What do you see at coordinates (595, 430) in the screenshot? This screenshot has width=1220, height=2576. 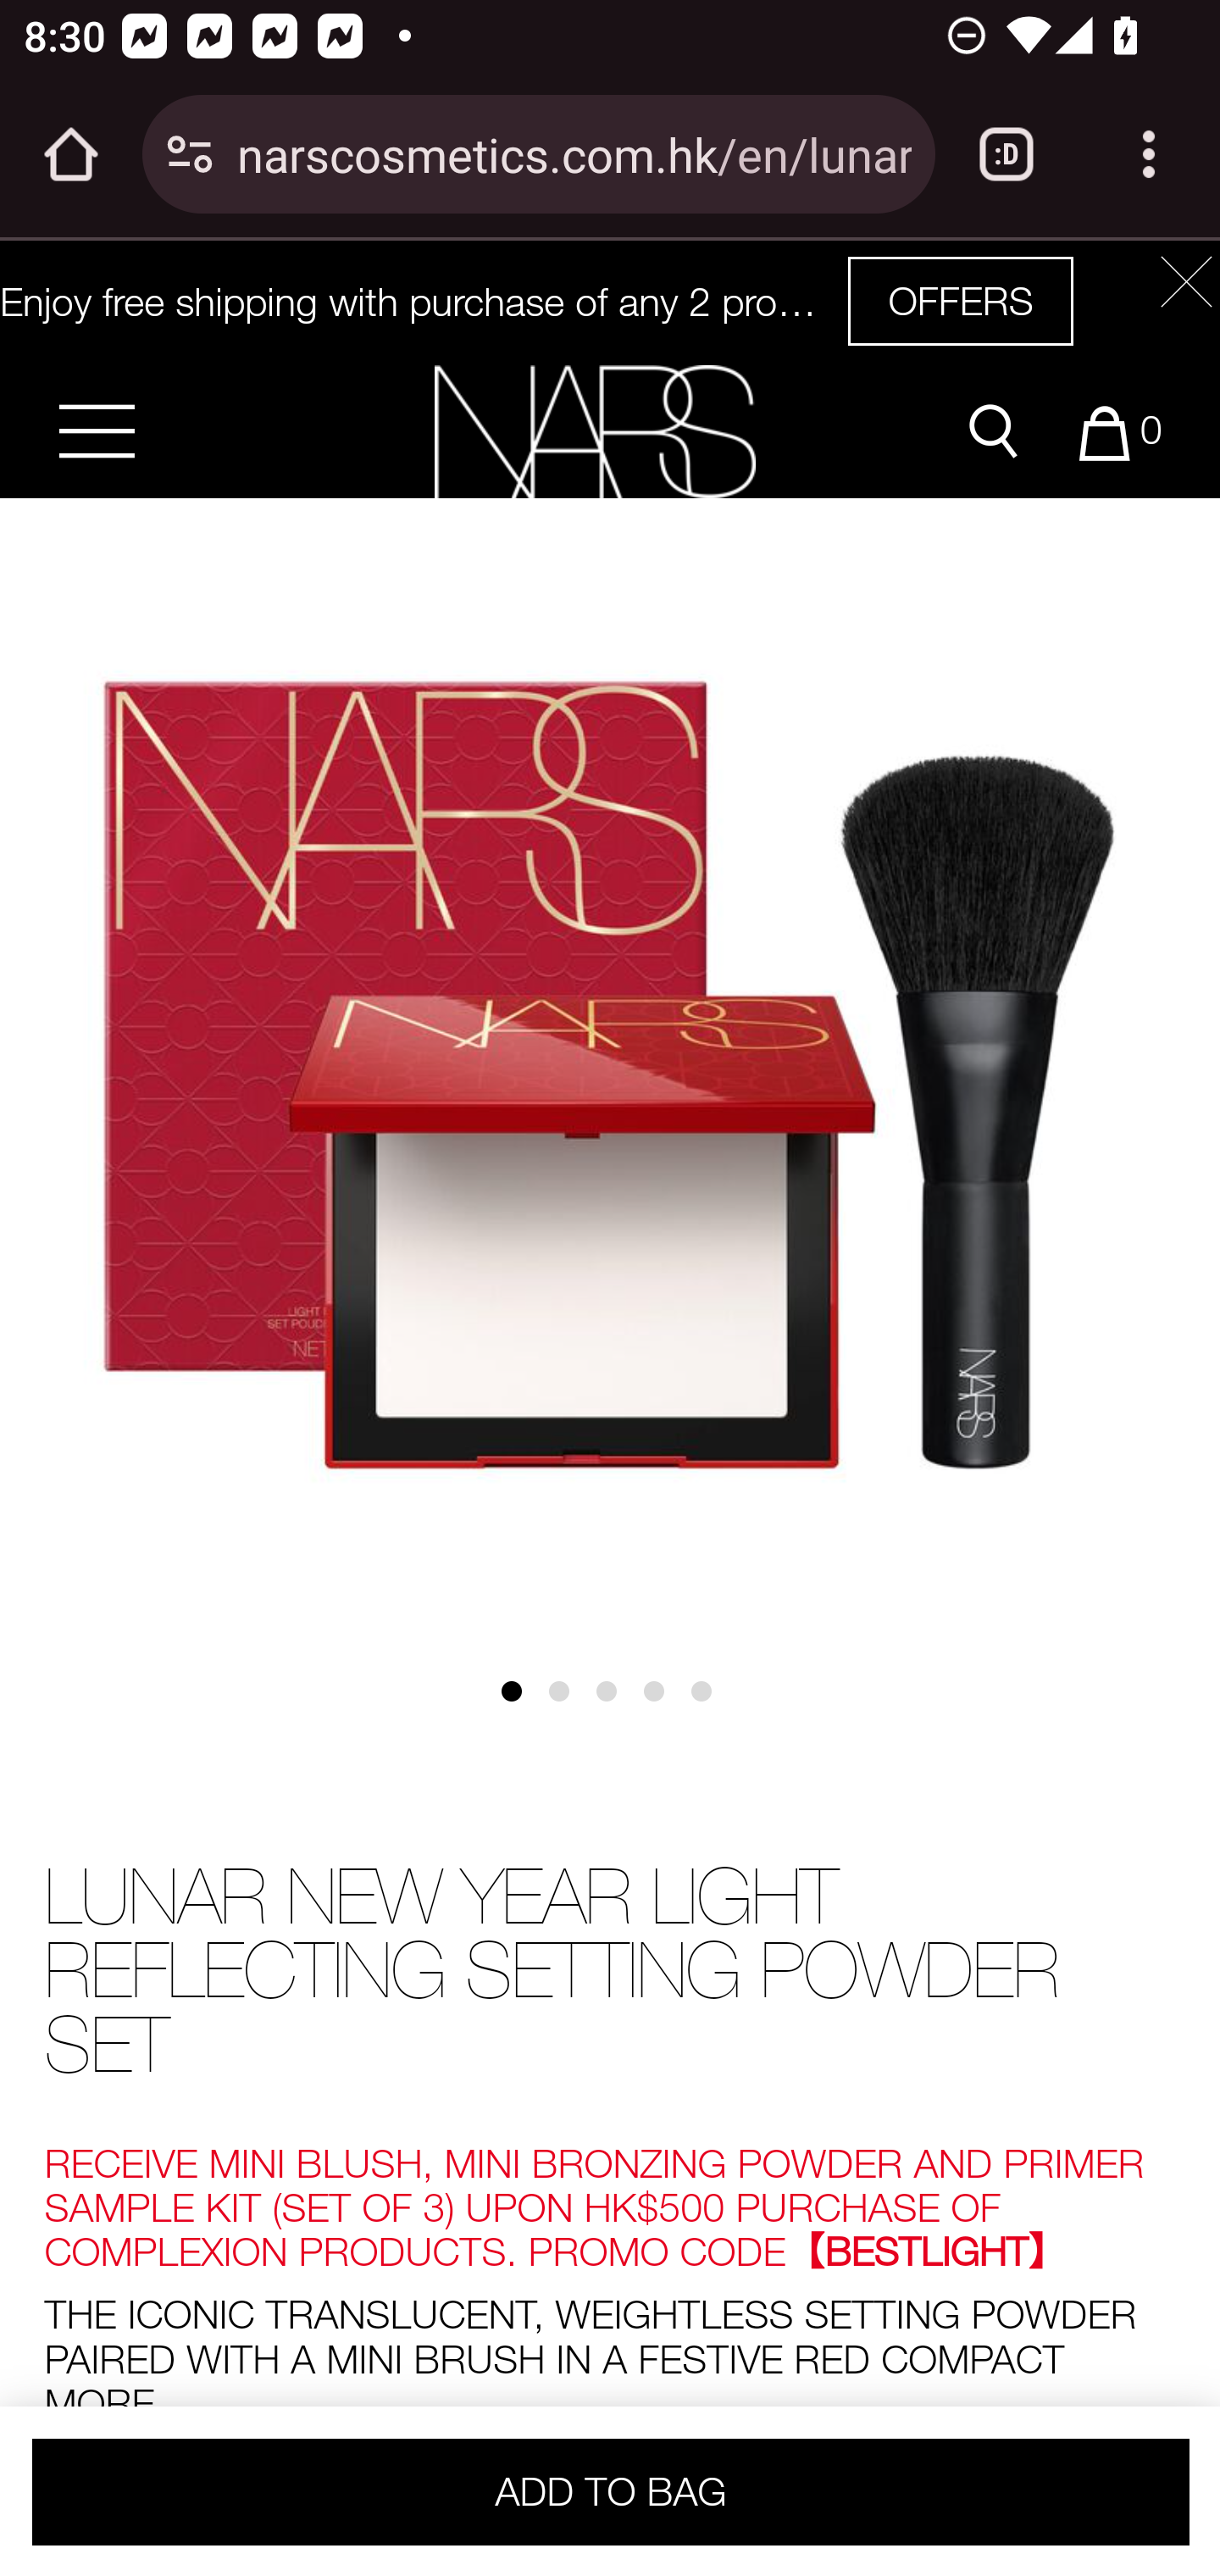 I see `NARS` at bounding box center [595, 430].